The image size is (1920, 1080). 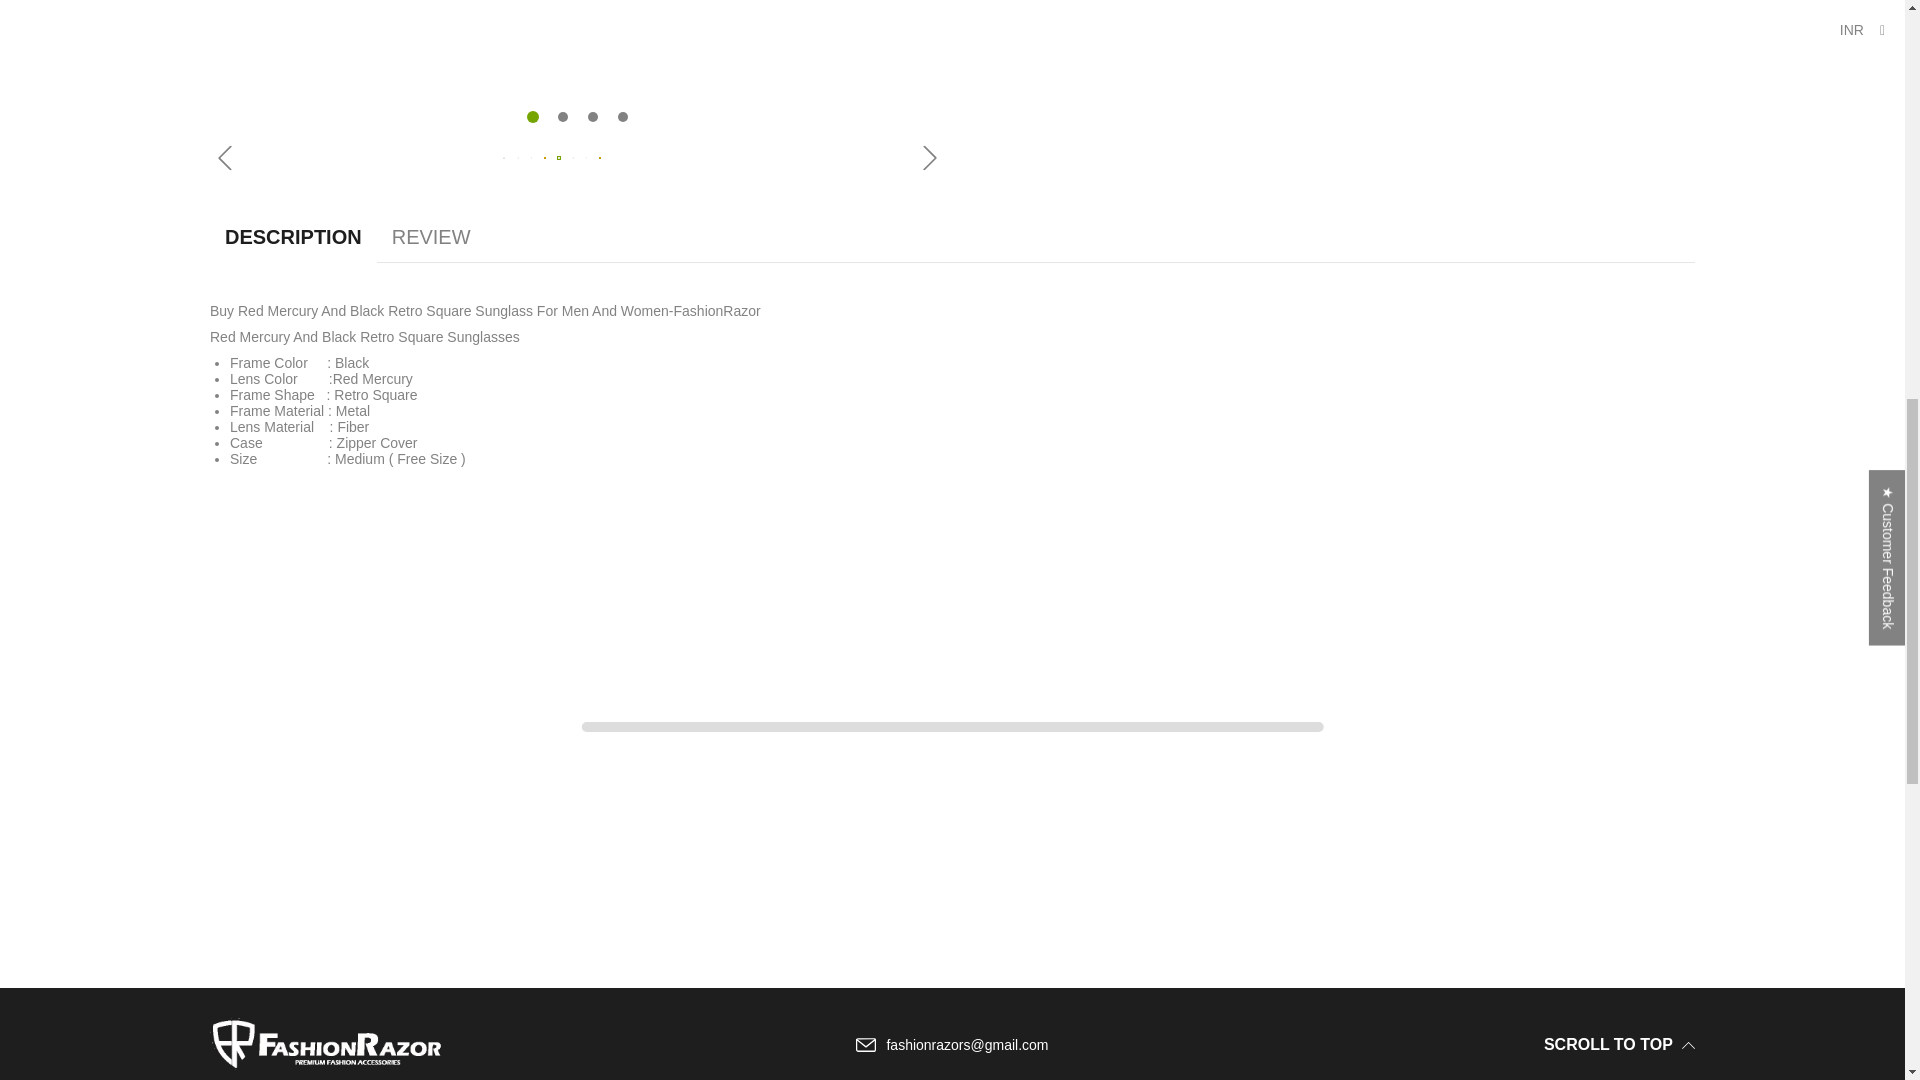 What do you see at coordinates (1619, 1044) in the screenshot?
I see `SCROLL TO TOP` at bounding box center [1619, 1044].